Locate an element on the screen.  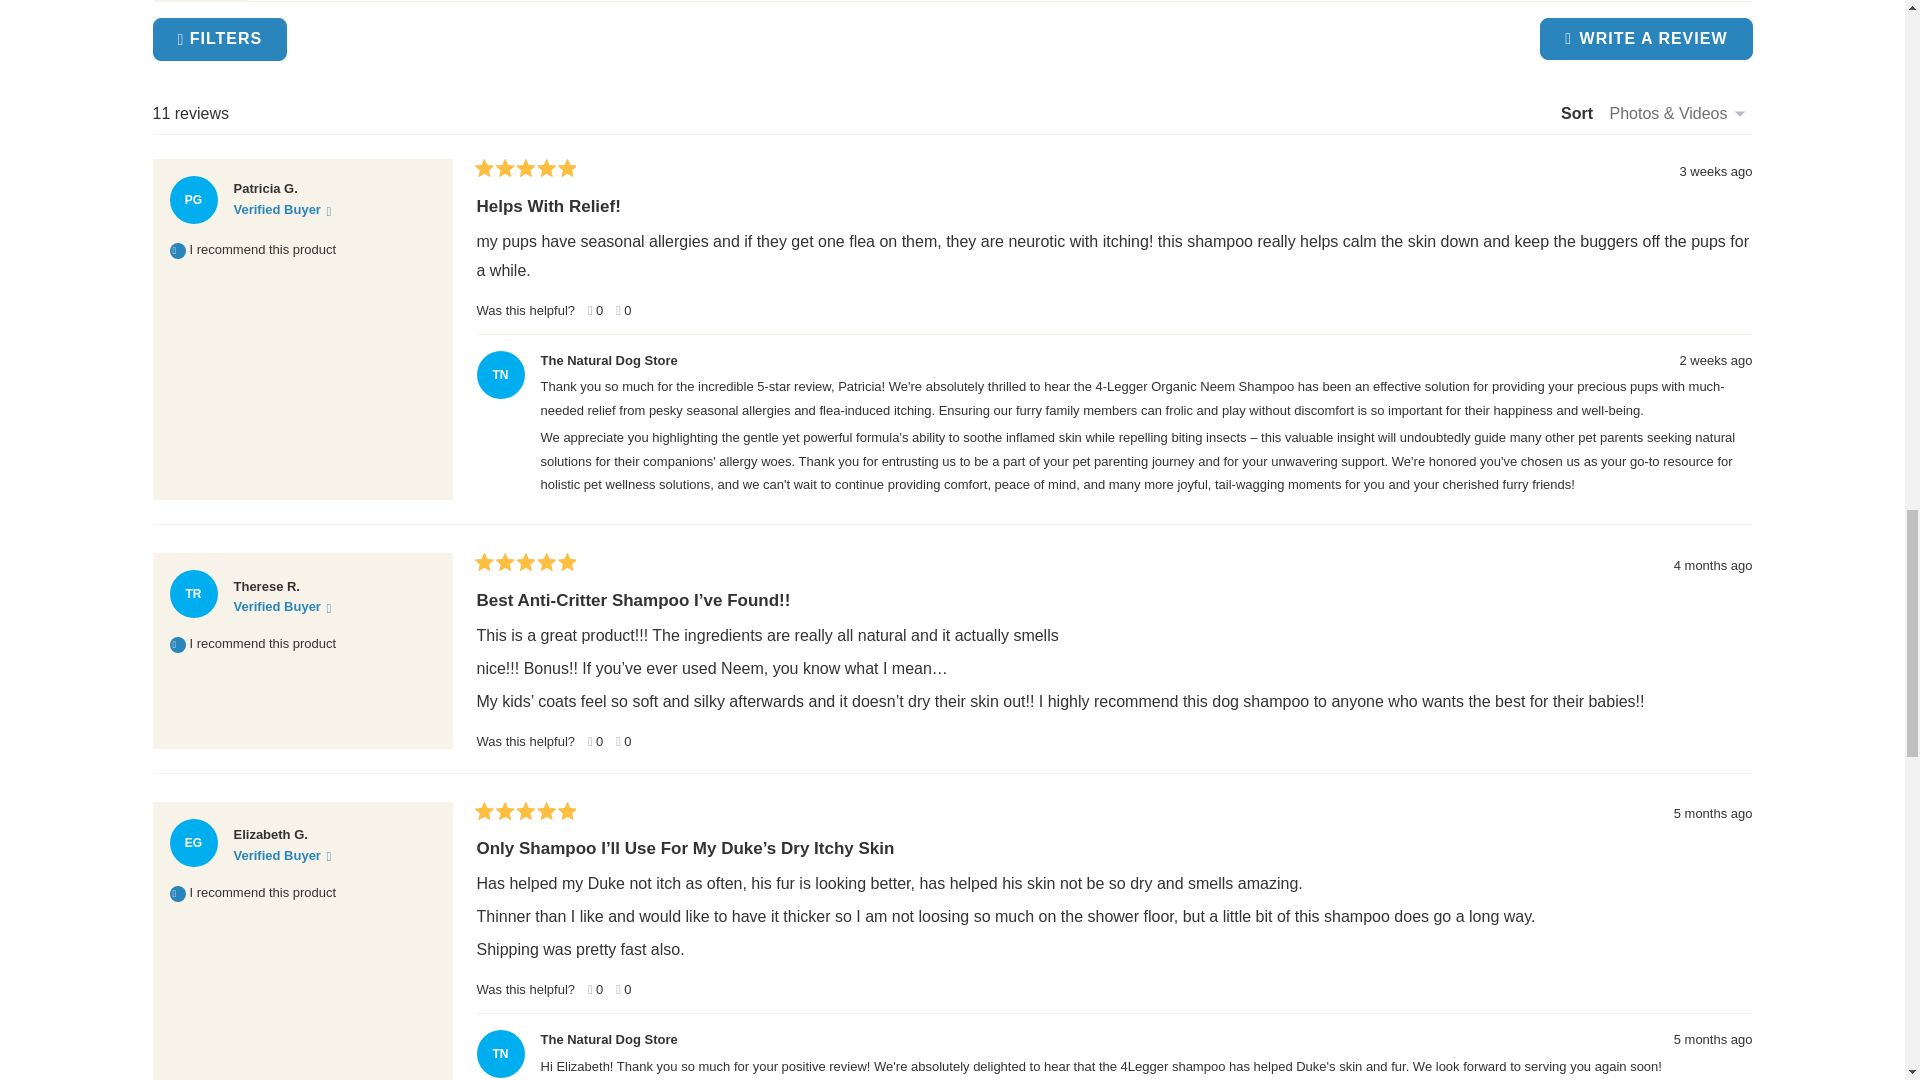
from United States is located at coordinates (314, 579).